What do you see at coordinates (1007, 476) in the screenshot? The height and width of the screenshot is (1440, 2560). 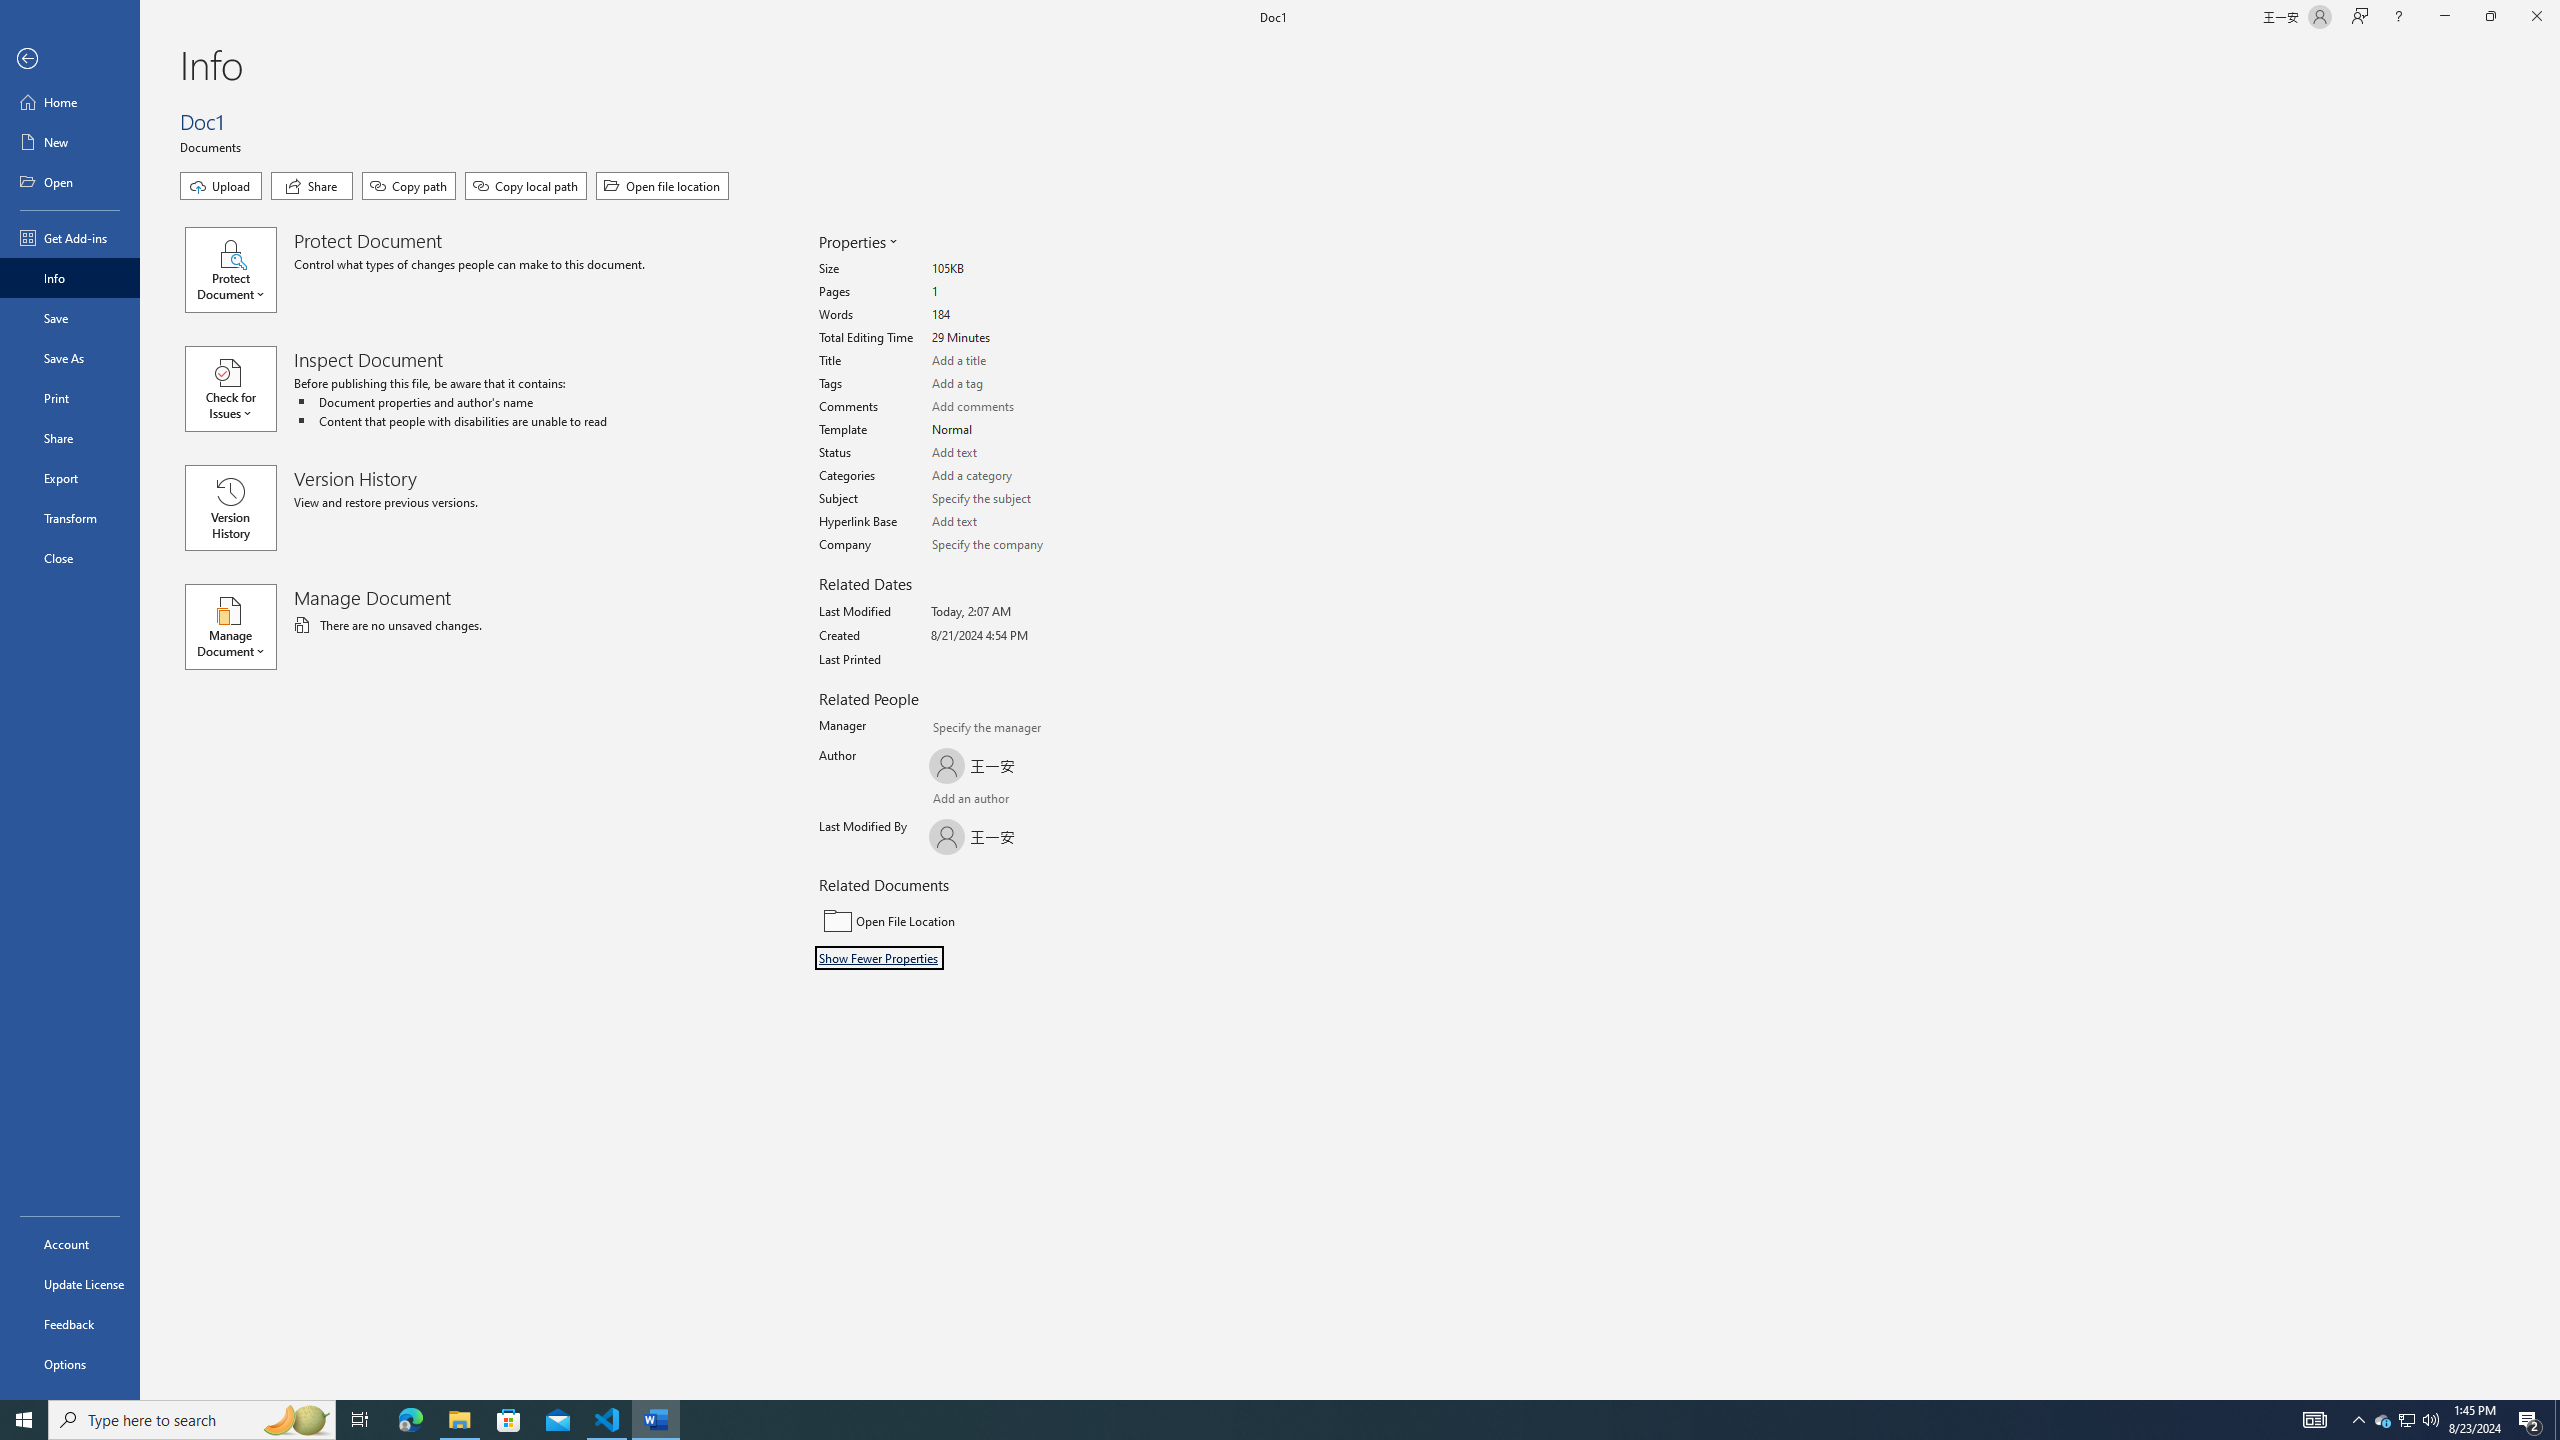 I see `Categories` at bounding box center [1007, 476].